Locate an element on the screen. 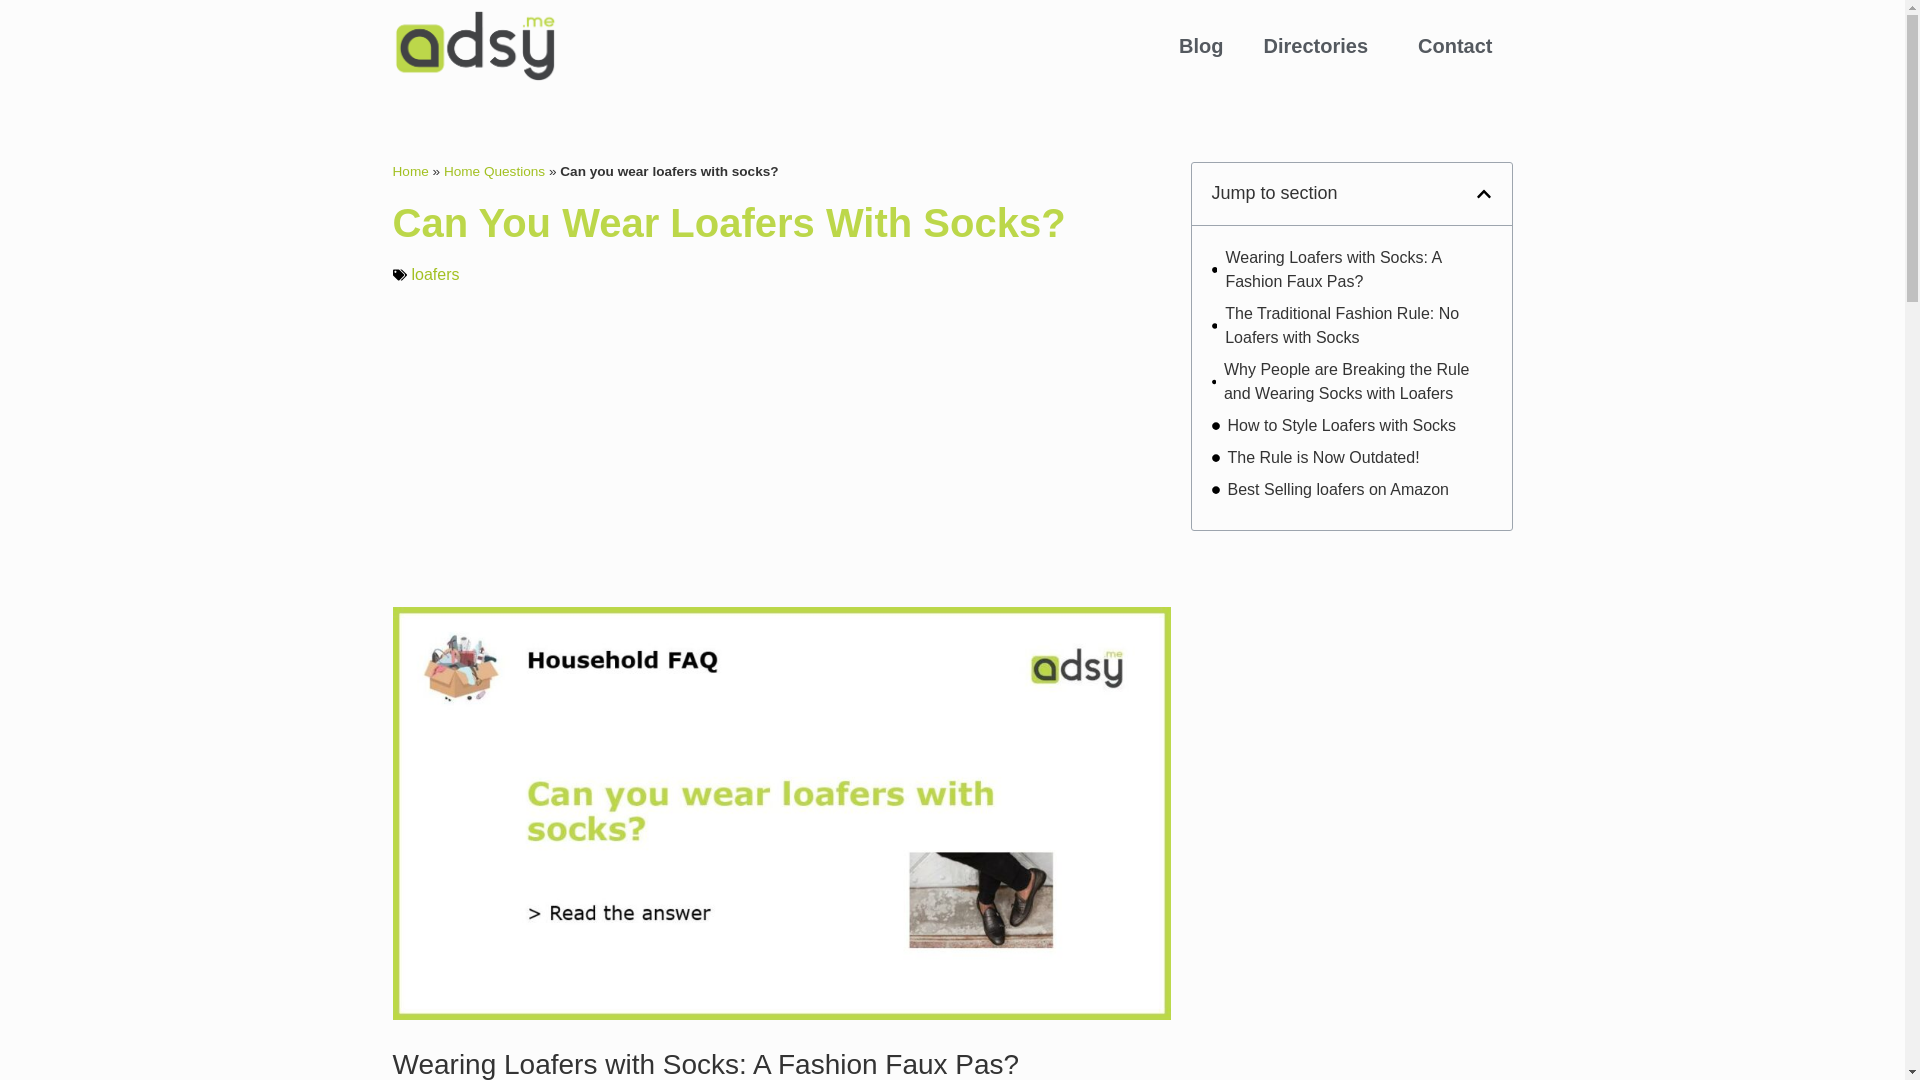 The height and width of the screenshot is (1080, 1920). Advertisement is located at coordinates (1351, 676).